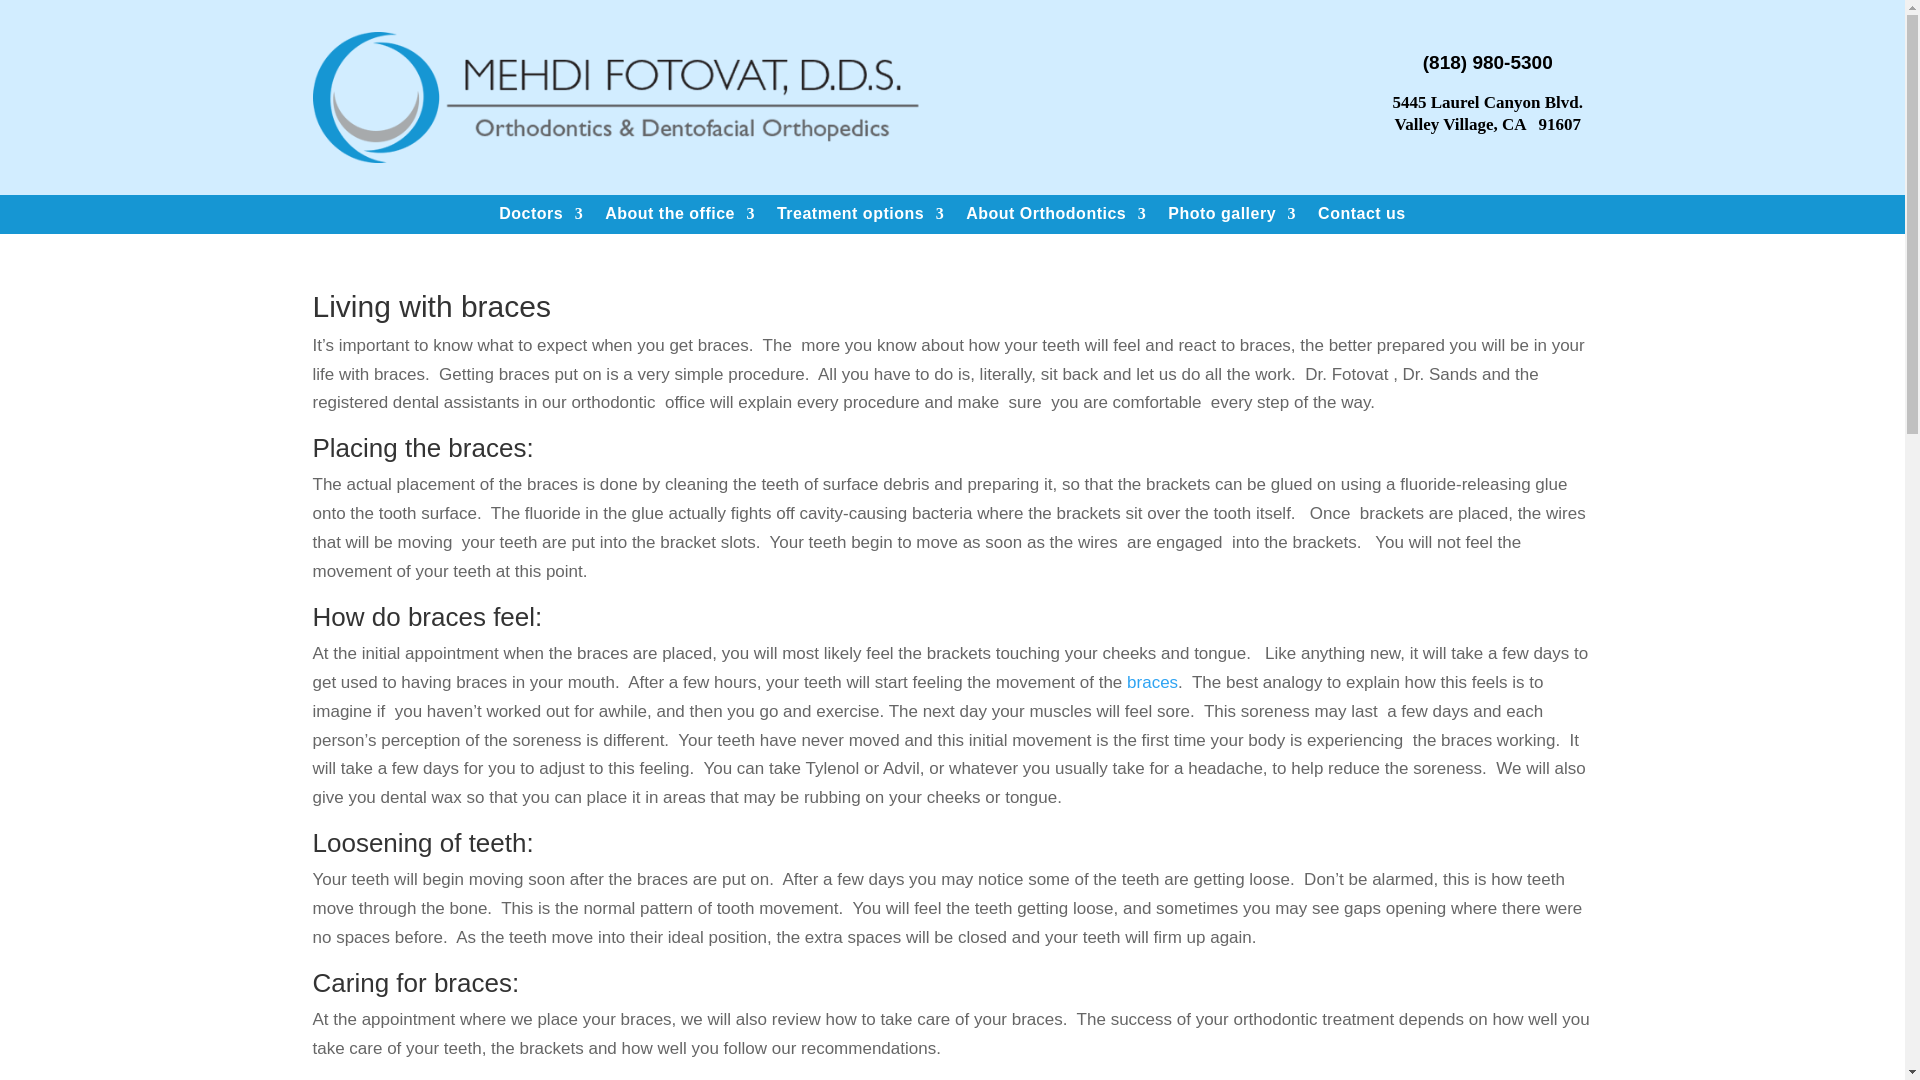 The height and width of the screenshot is (1080, 1920). I want to click on About the office, so click(679, 218).